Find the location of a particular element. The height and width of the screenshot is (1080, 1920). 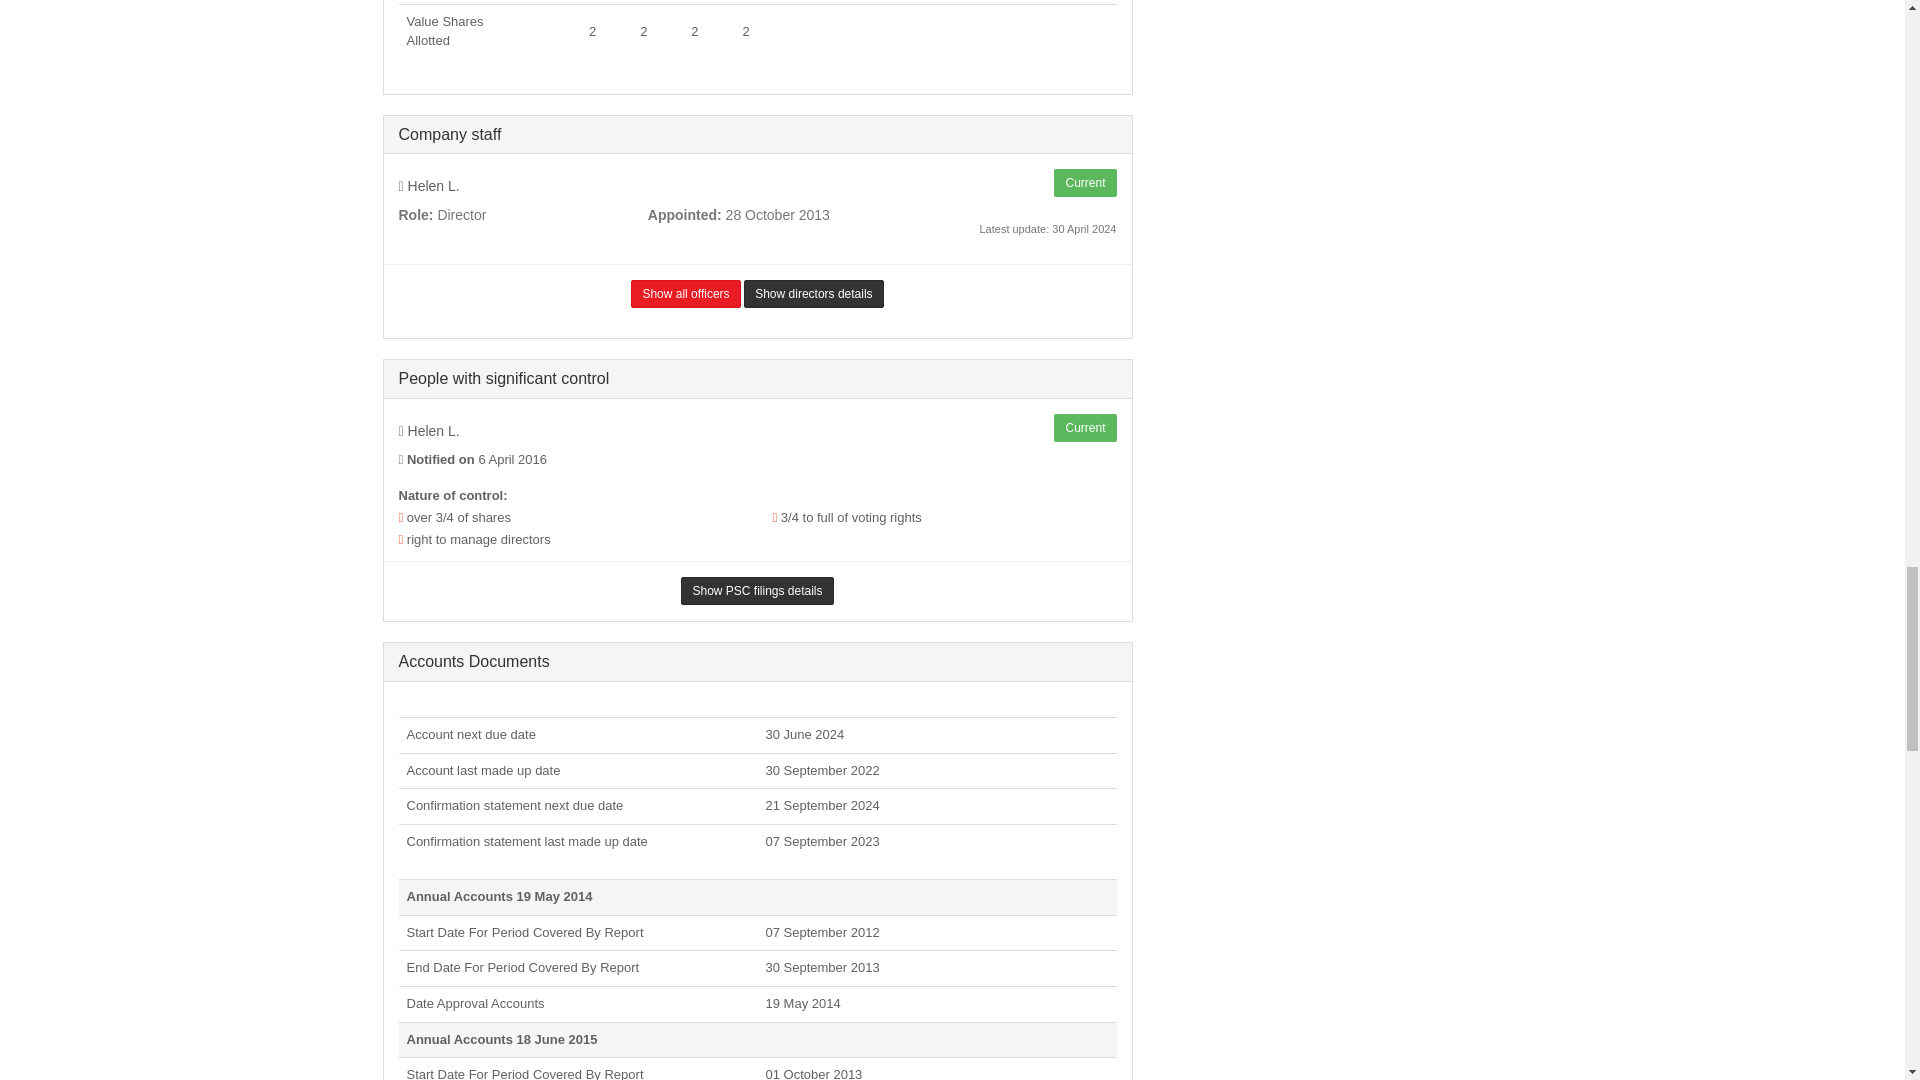

Current is located at coordinates (1084, 182).